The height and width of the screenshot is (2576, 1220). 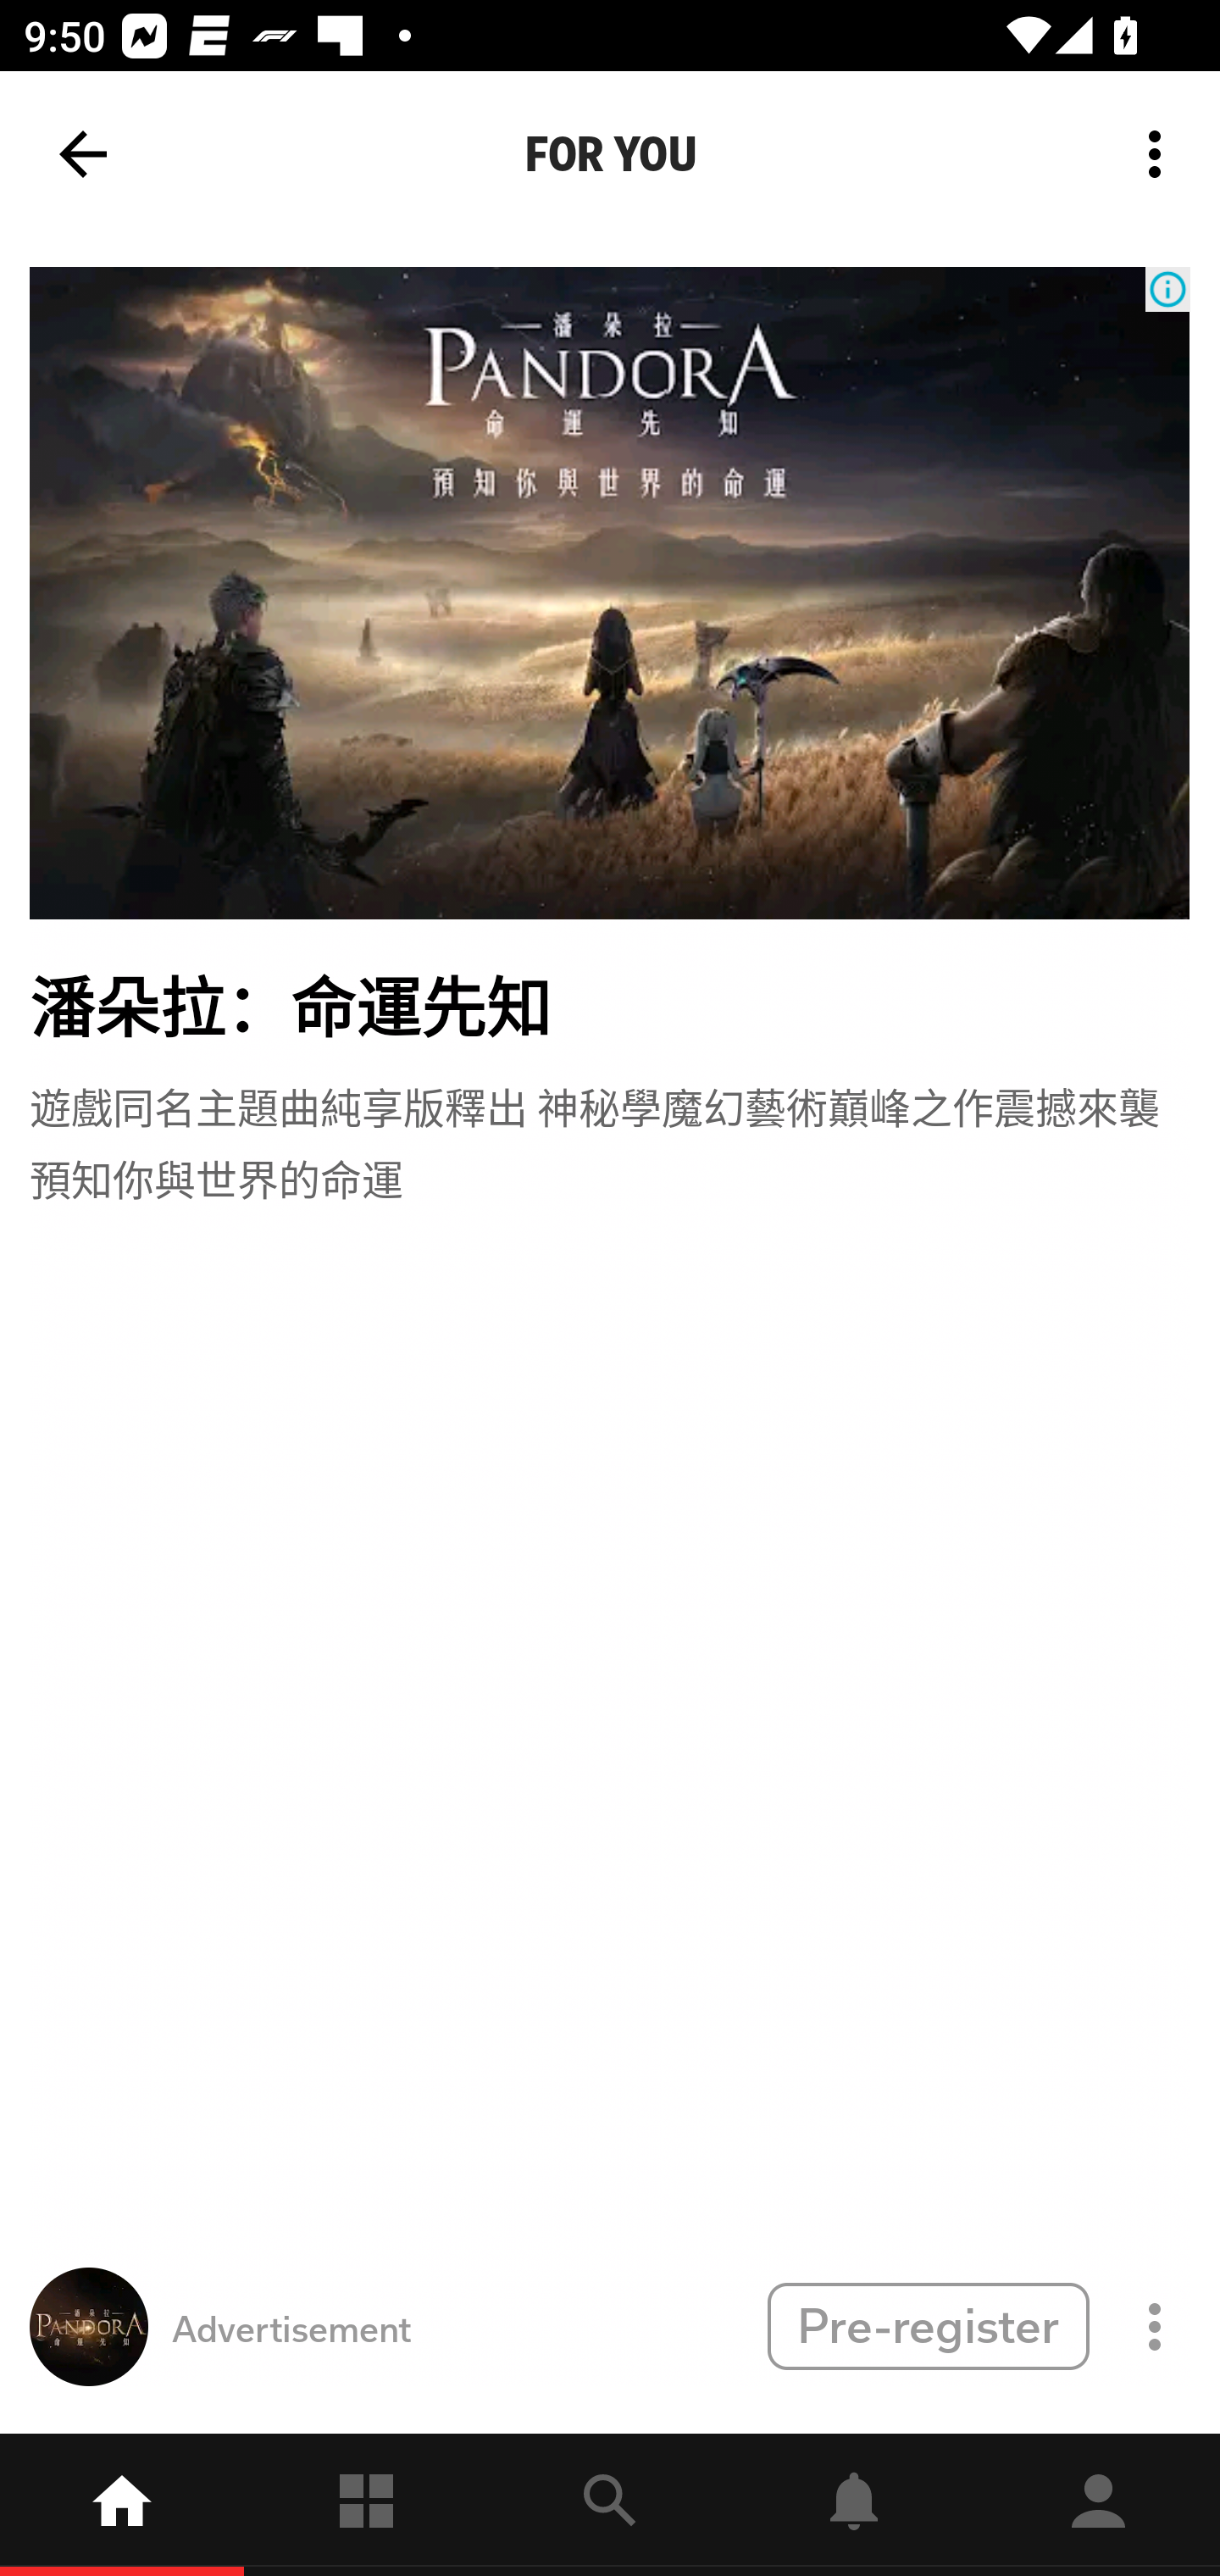 I want to click on Notifications, so click(x=854, y=2505).